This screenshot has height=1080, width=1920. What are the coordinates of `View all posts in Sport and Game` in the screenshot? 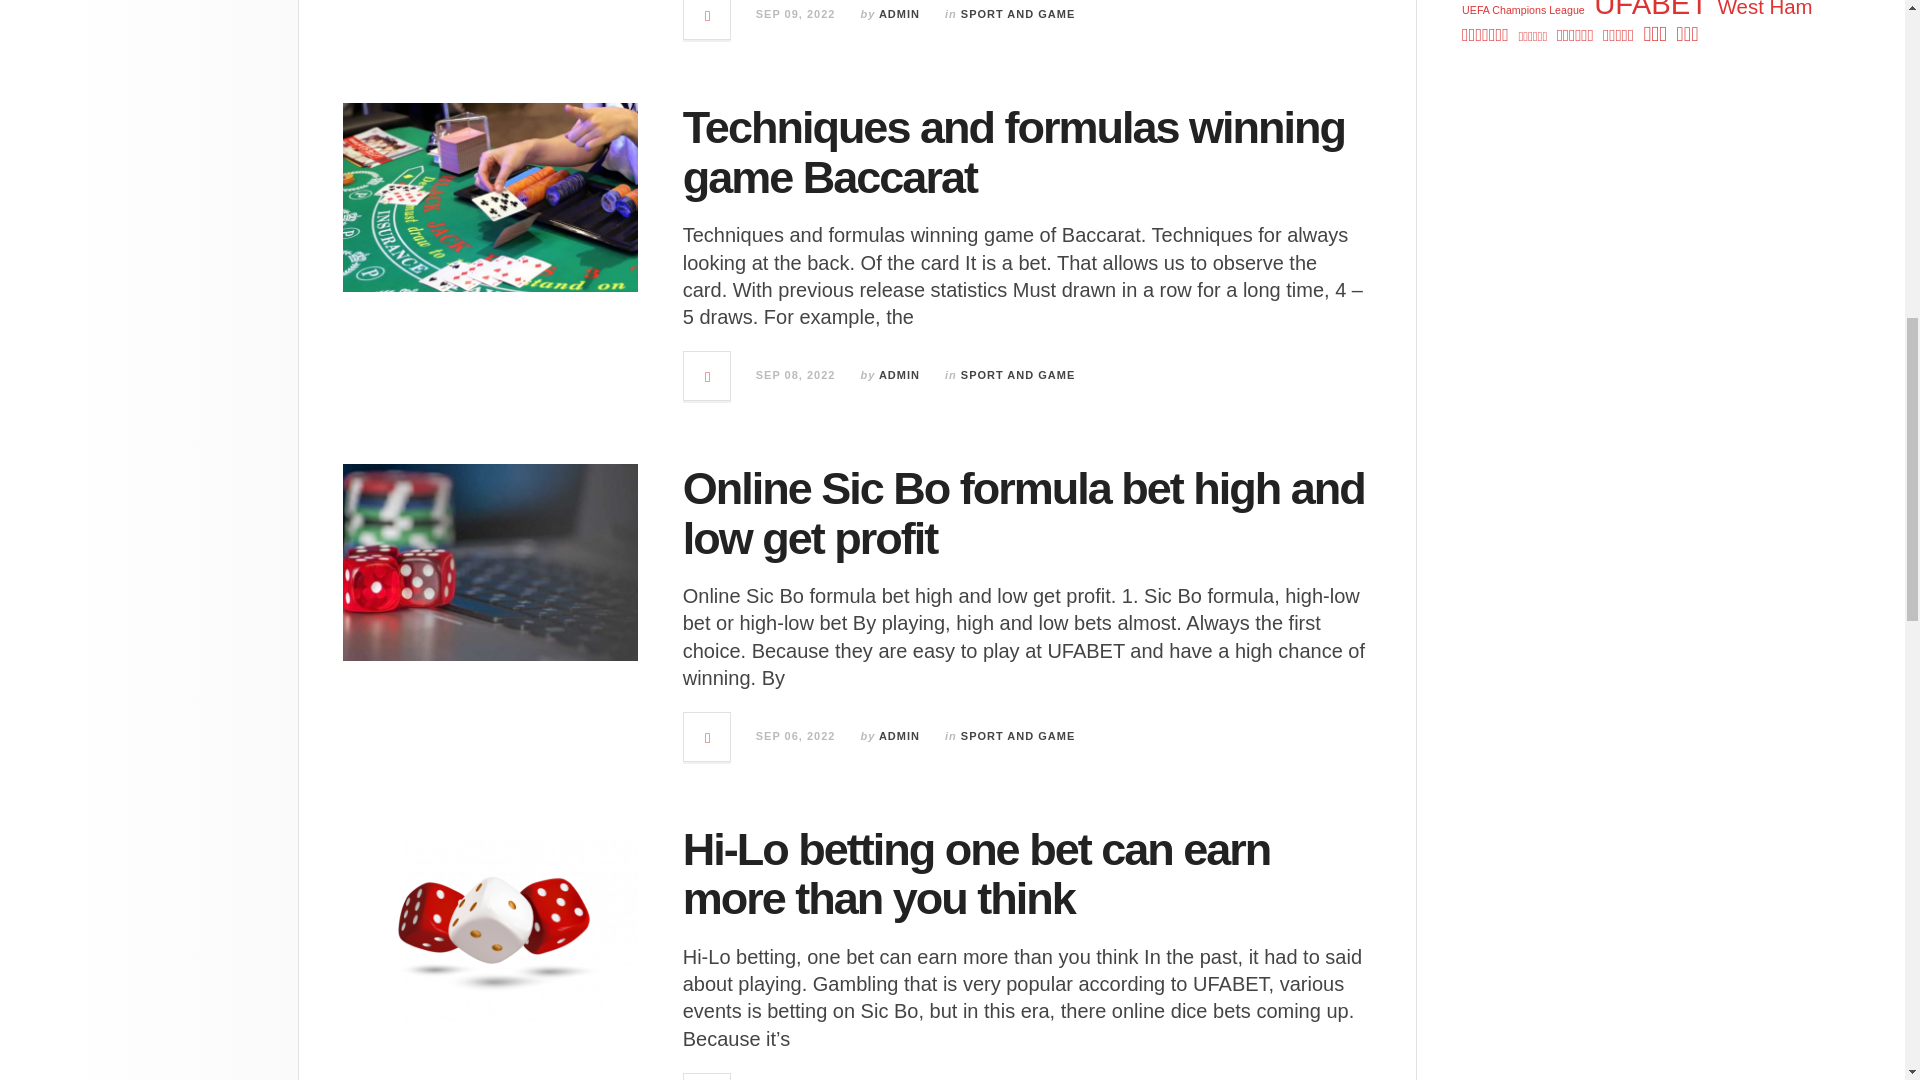 It's located at (1018, 14).